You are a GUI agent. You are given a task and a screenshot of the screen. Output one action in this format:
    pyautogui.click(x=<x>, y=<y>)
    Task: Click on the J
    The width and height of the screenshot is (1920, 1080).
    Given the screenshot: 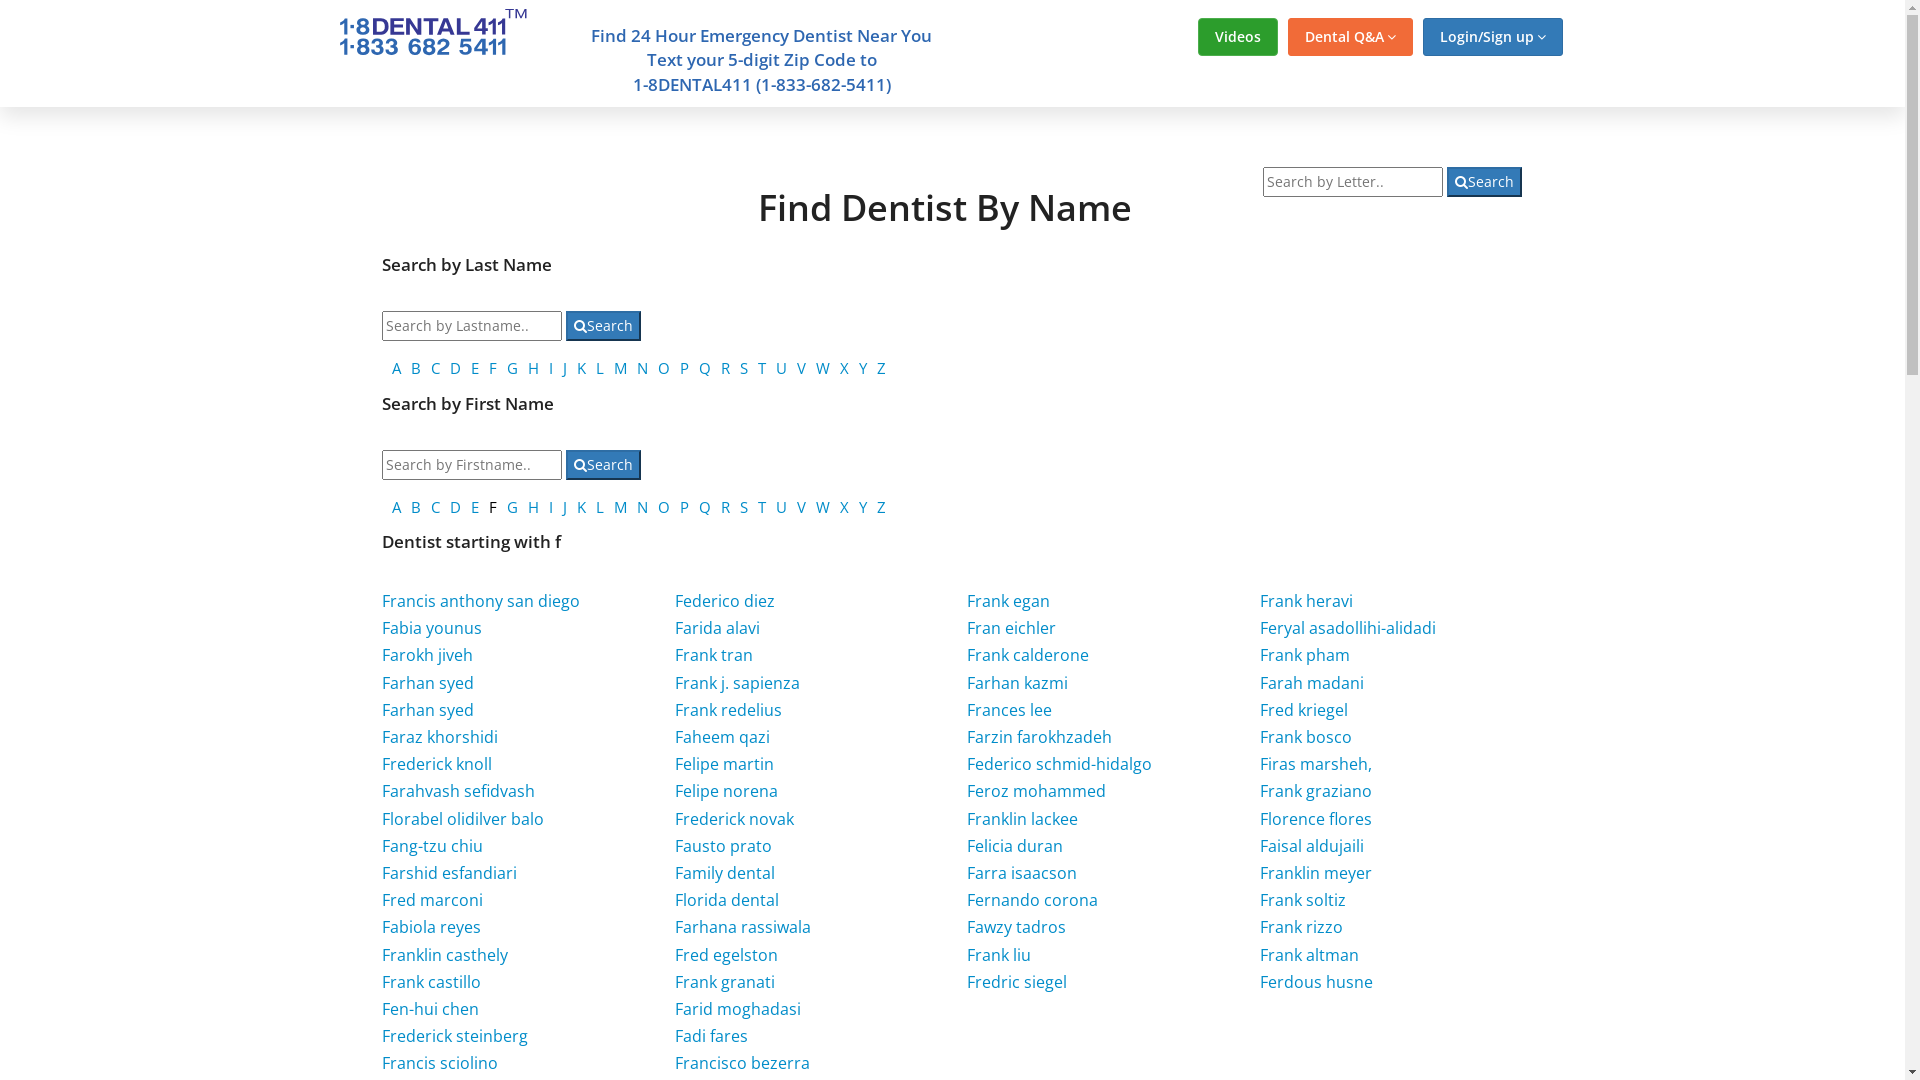 What is the action you would take?
    pyautogui.click(x=565, y=368)
    